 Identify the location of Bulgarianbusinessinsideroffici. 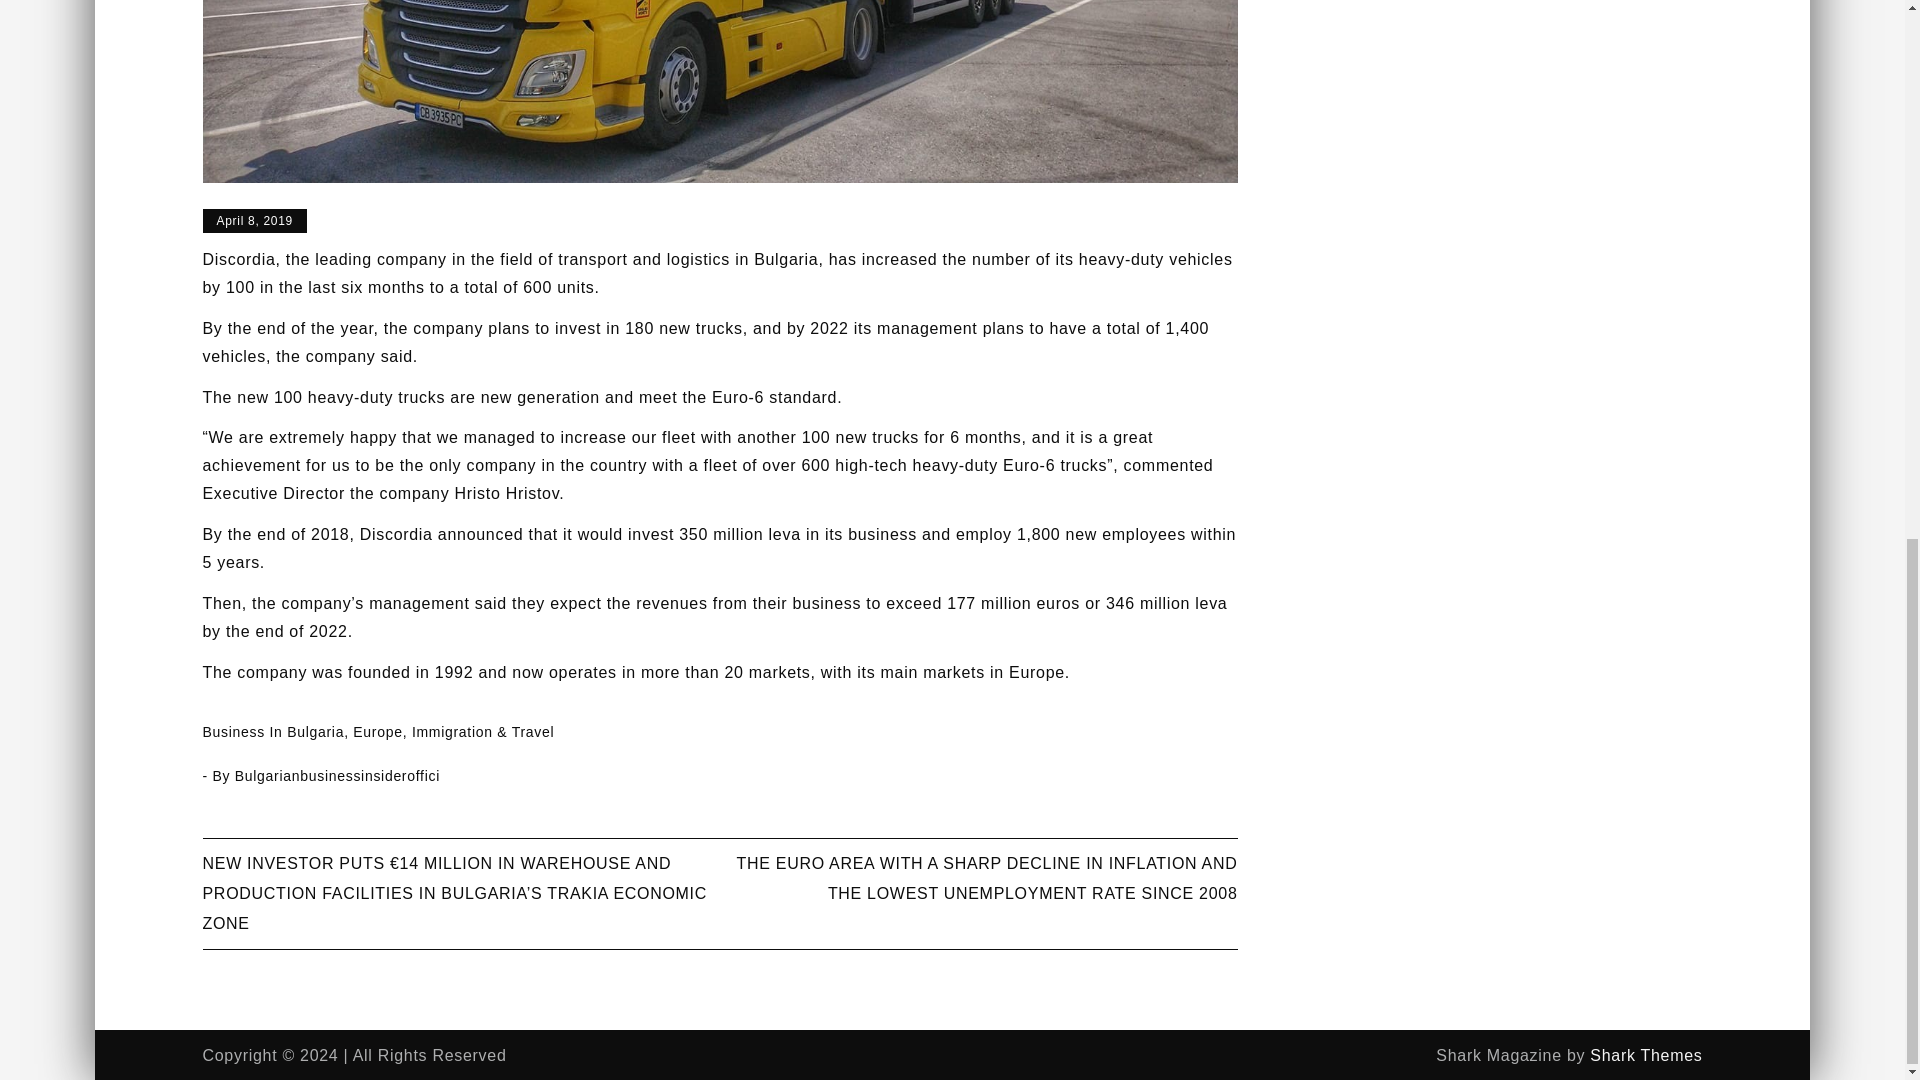
(336, 776).